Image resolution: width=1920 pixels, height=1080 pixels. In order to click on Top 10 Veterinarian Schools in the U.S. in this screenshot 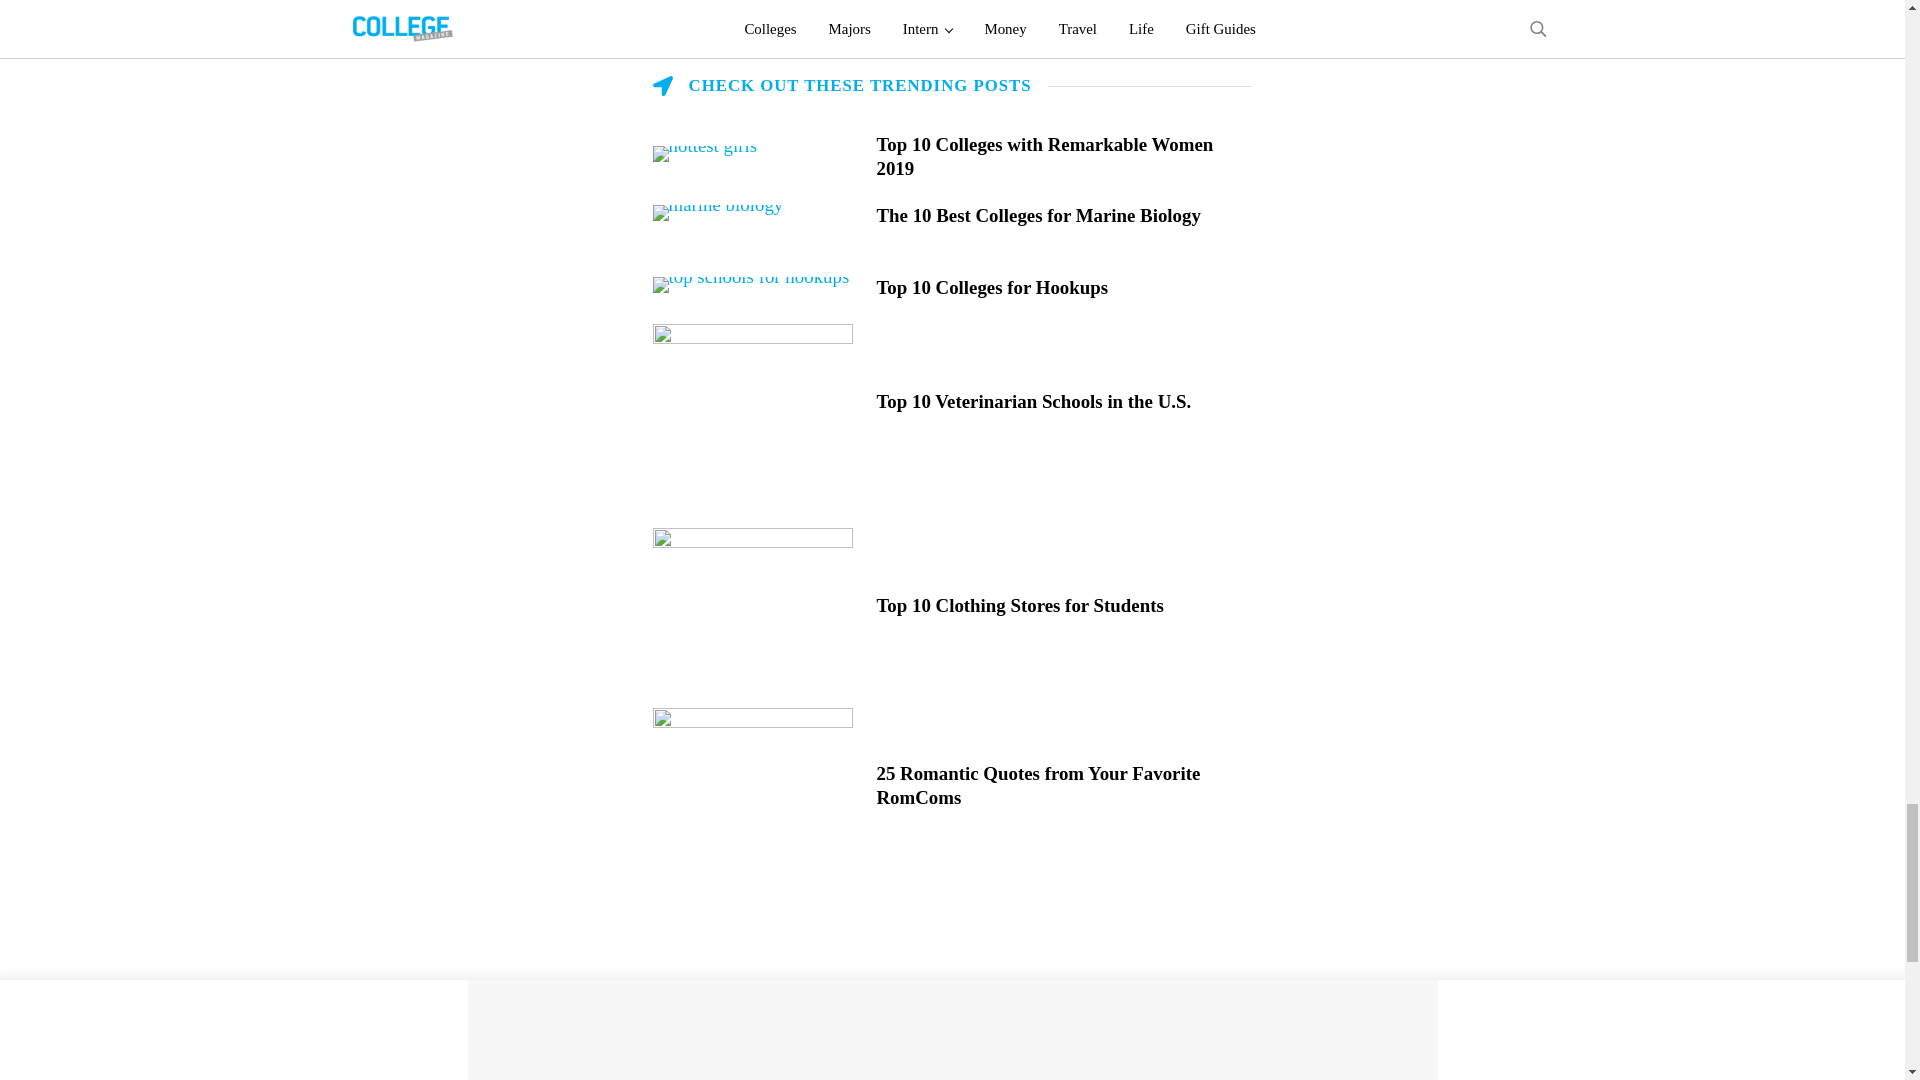, I will do `click(1063, 401)`.